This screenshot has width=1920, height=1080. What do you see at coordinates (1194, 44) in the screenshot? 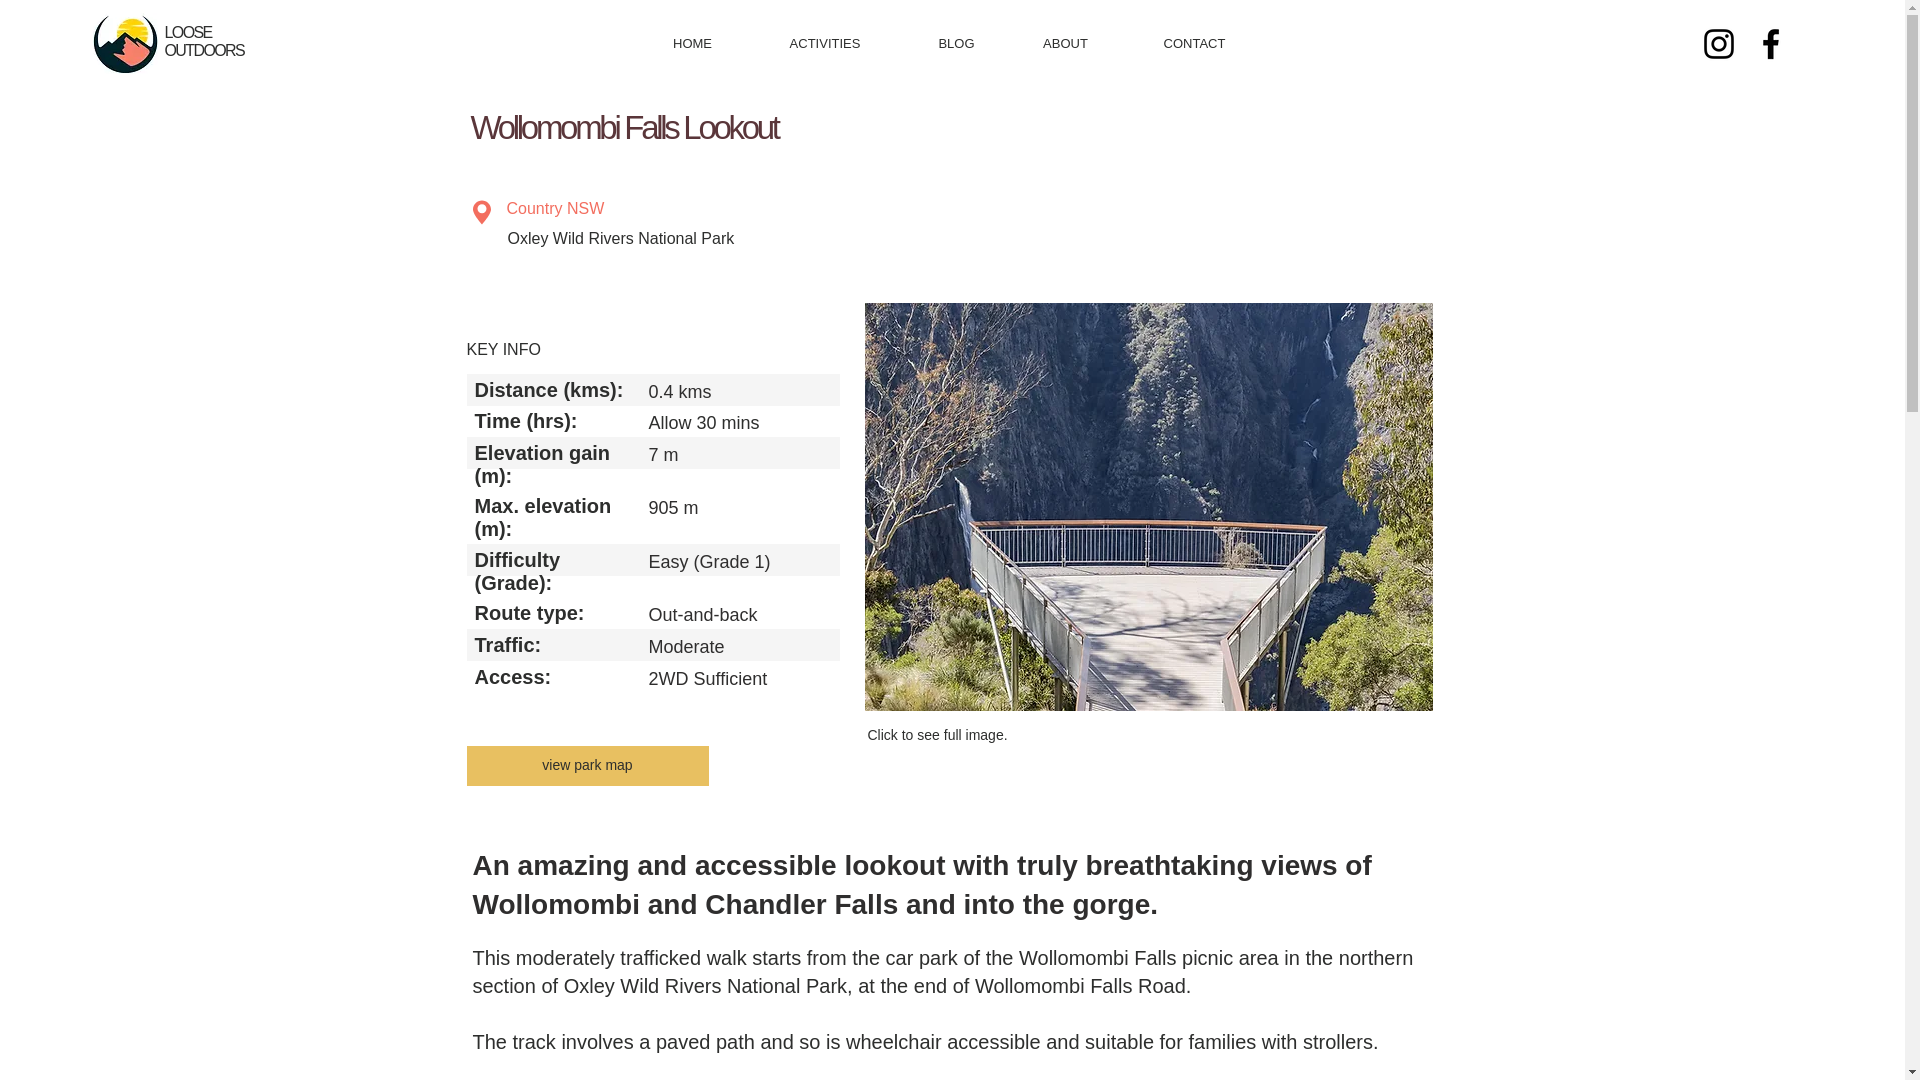
I see `CONTACT` at bounding box center [1194, 44].